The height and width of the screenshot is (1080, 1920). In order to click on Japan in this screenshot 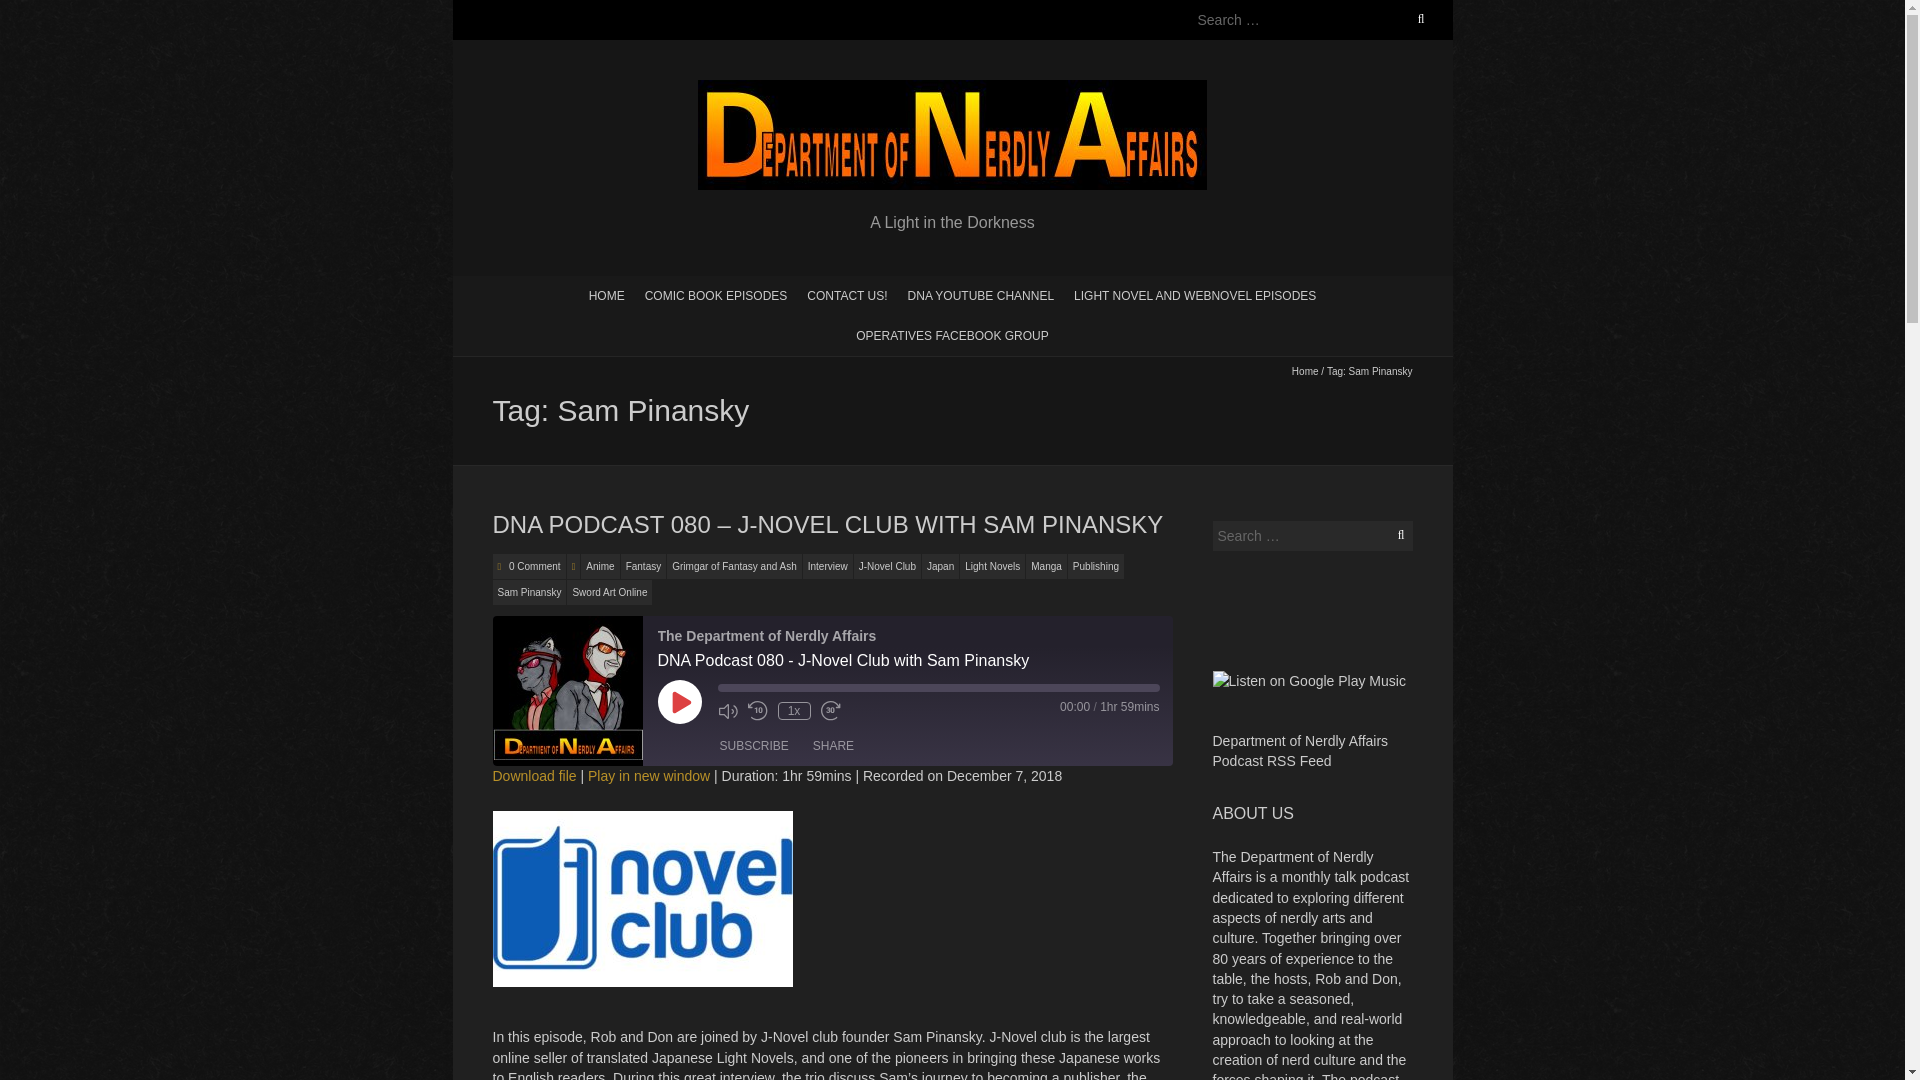, I will do `click(940, 566)`.